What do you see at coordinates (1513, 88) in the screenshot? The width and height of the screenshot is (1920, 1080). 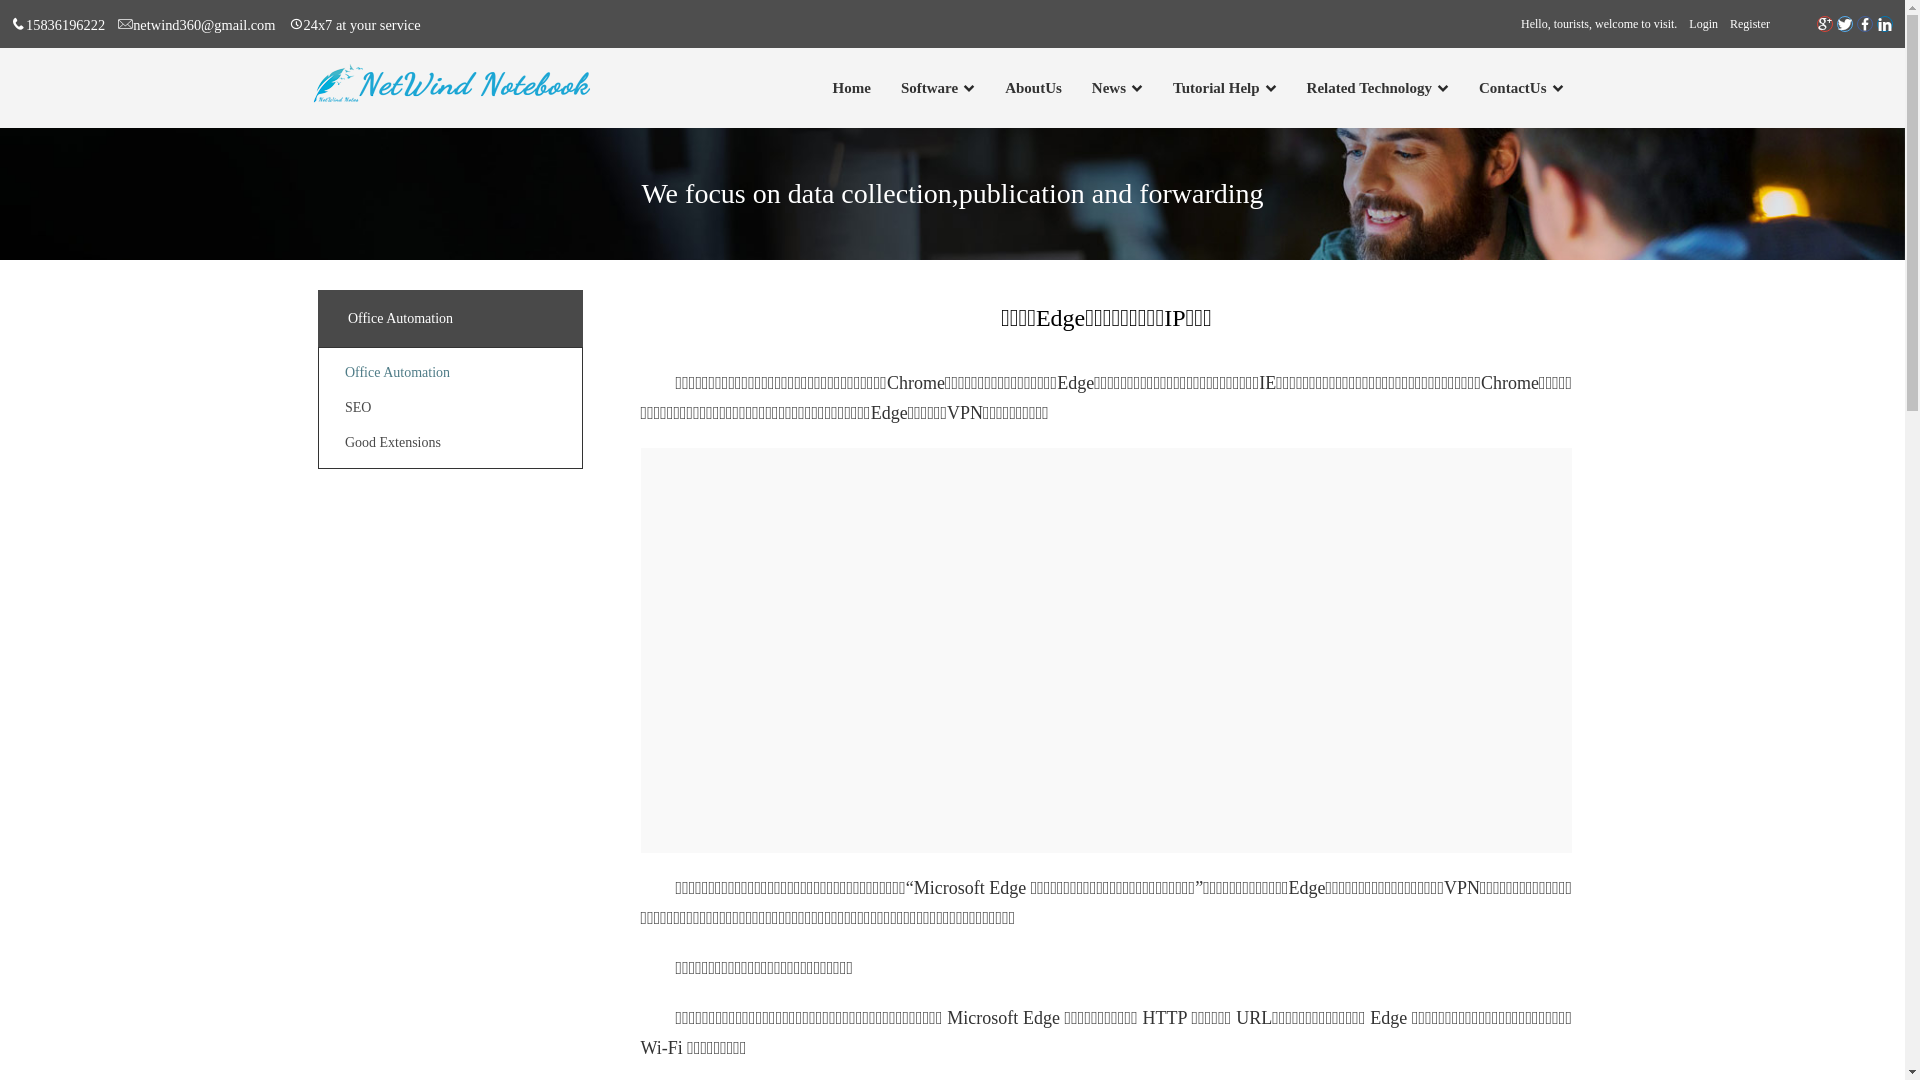 I see `ContactUs` at bounding box center [1513, 88].